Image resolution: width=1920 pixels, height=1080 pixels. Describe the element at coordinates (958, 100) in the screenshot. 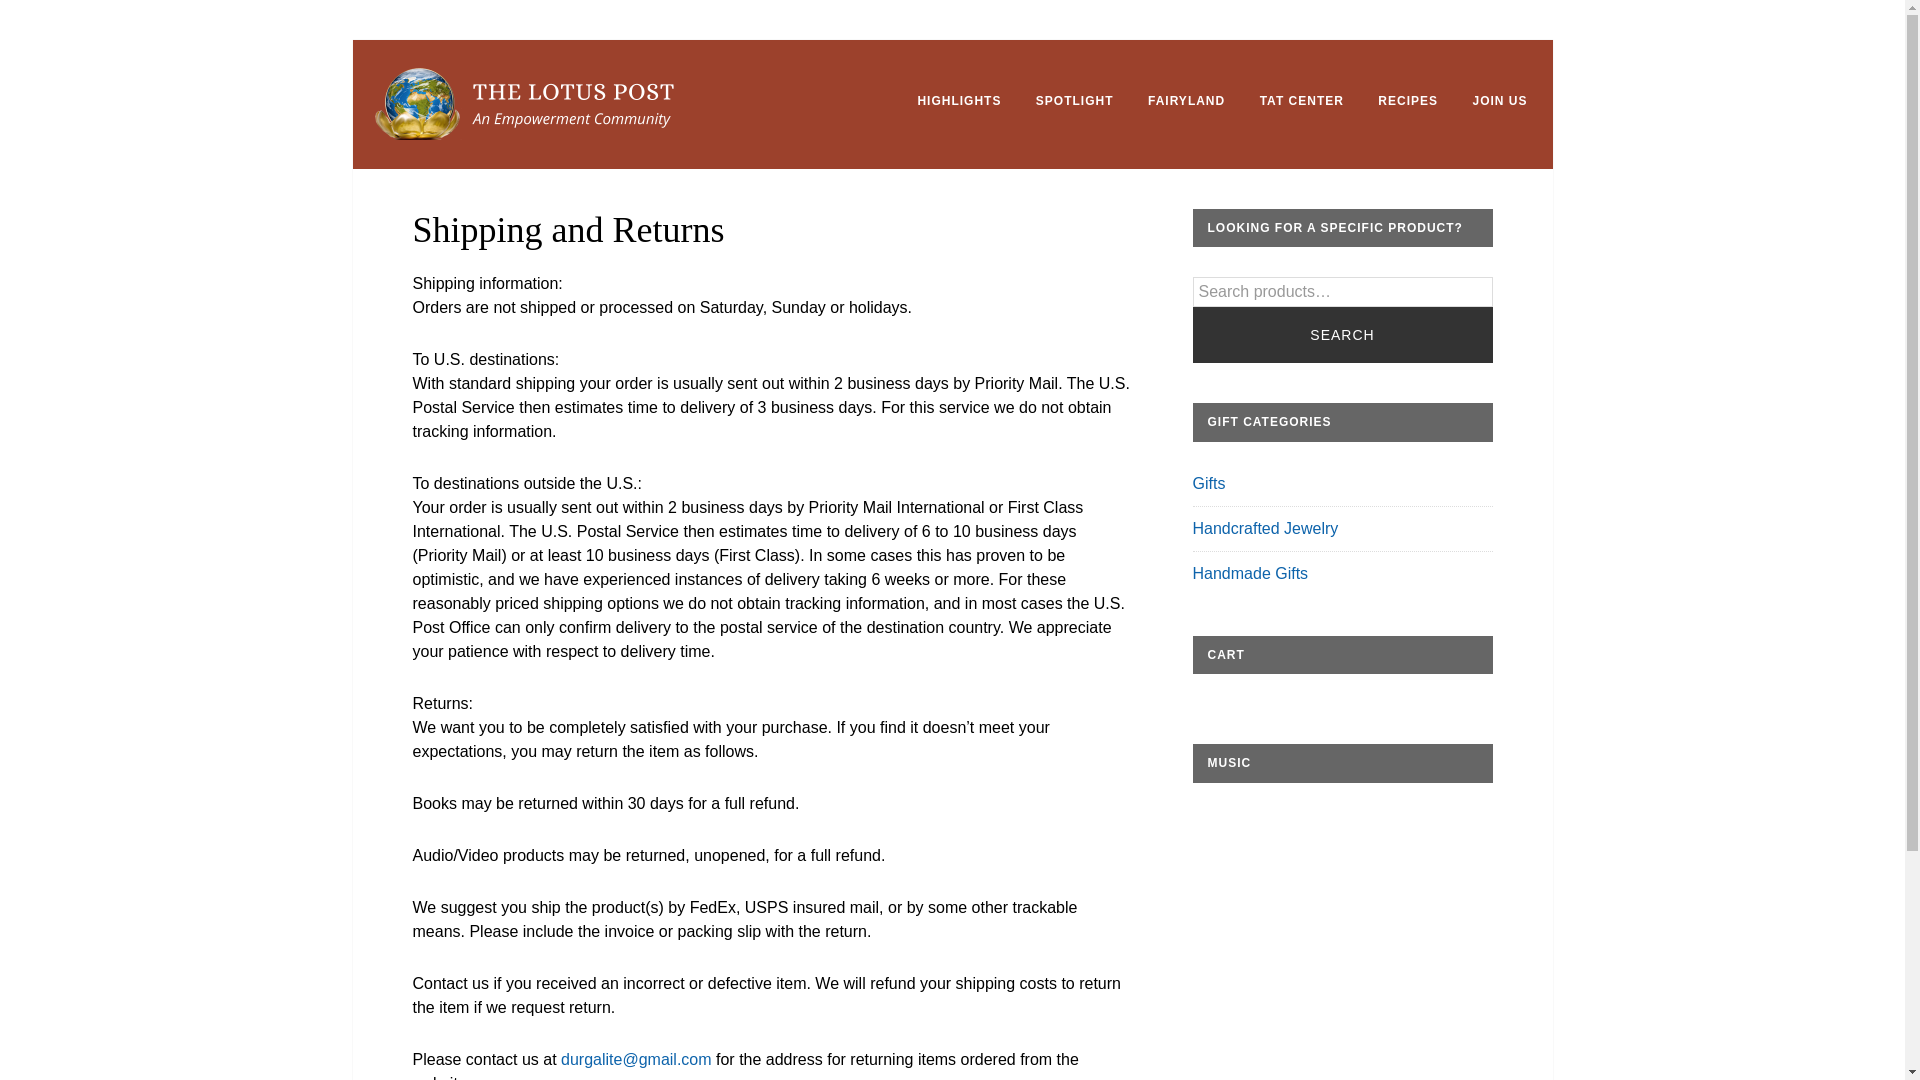

I see `HIGHLIGHTS` at that location.